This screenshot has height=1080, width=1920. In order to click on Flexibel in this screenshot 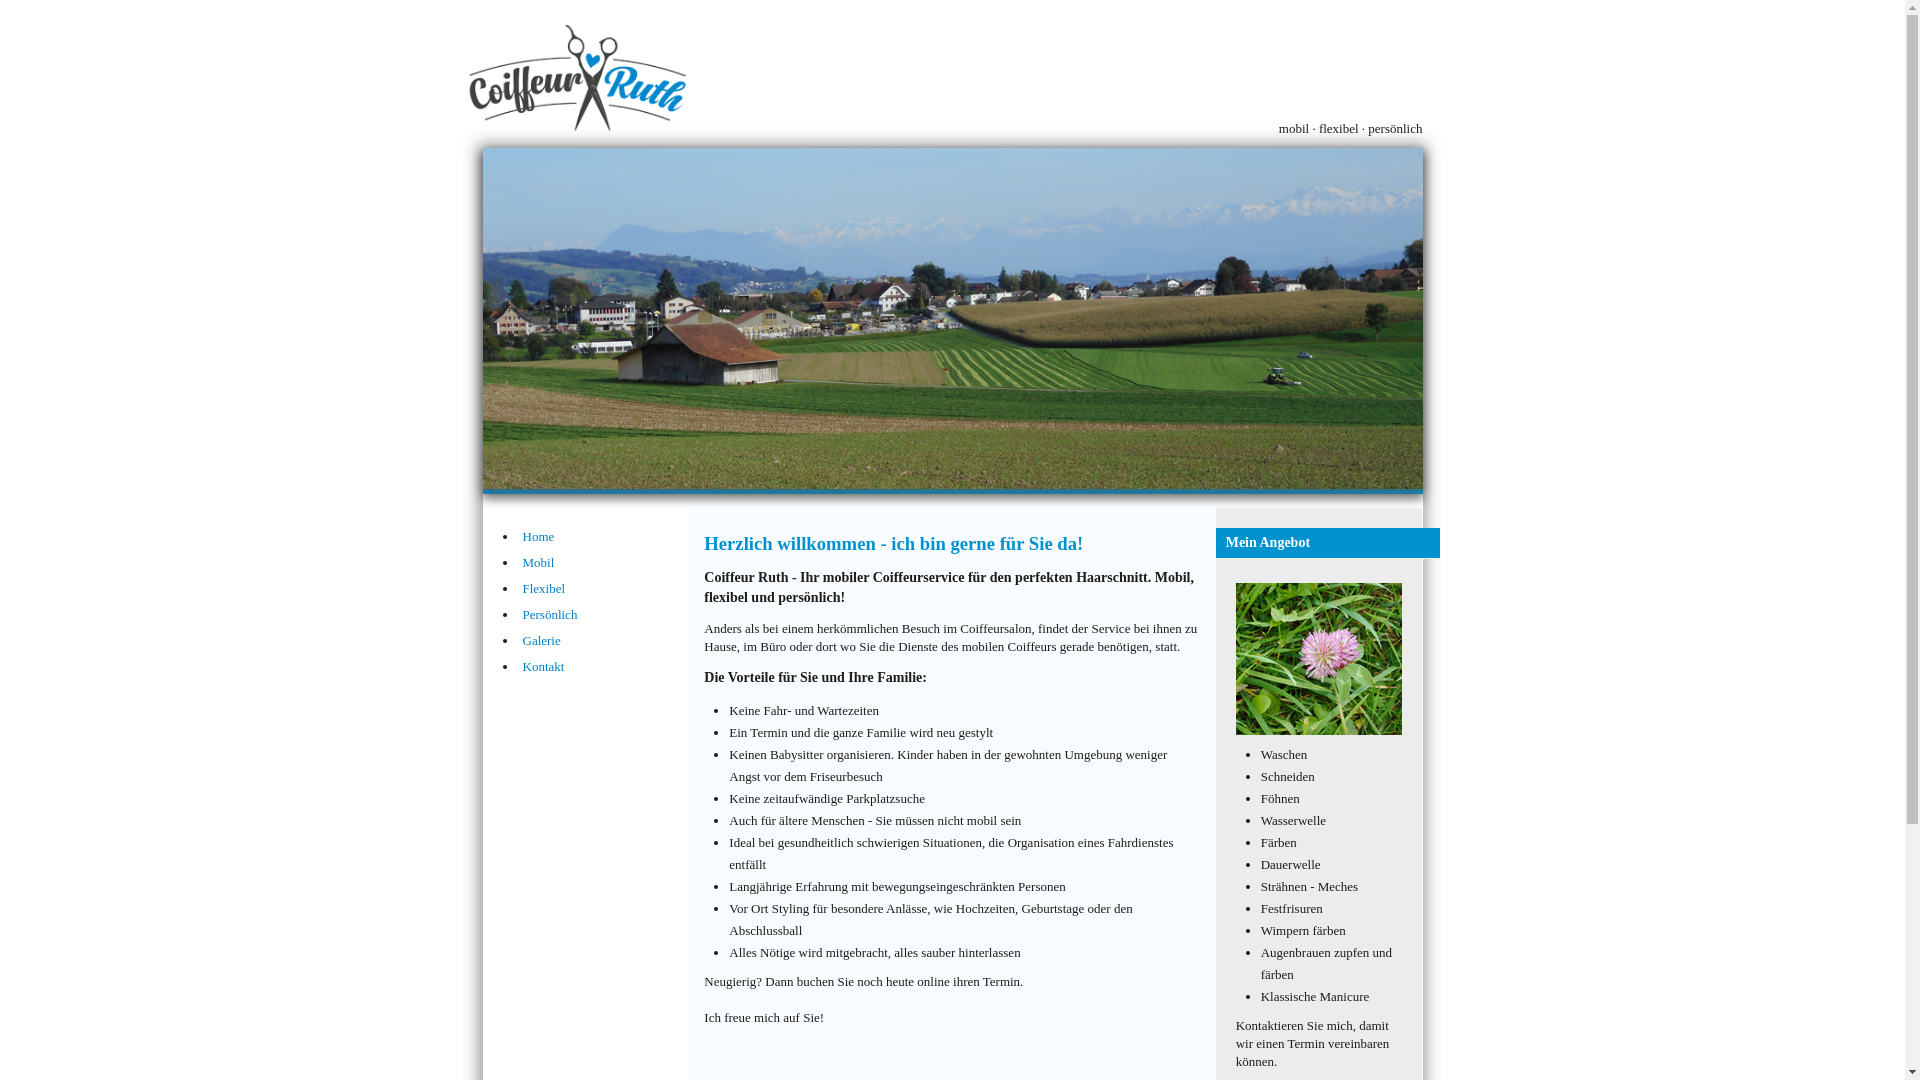, I will do `click(606, 589)`.